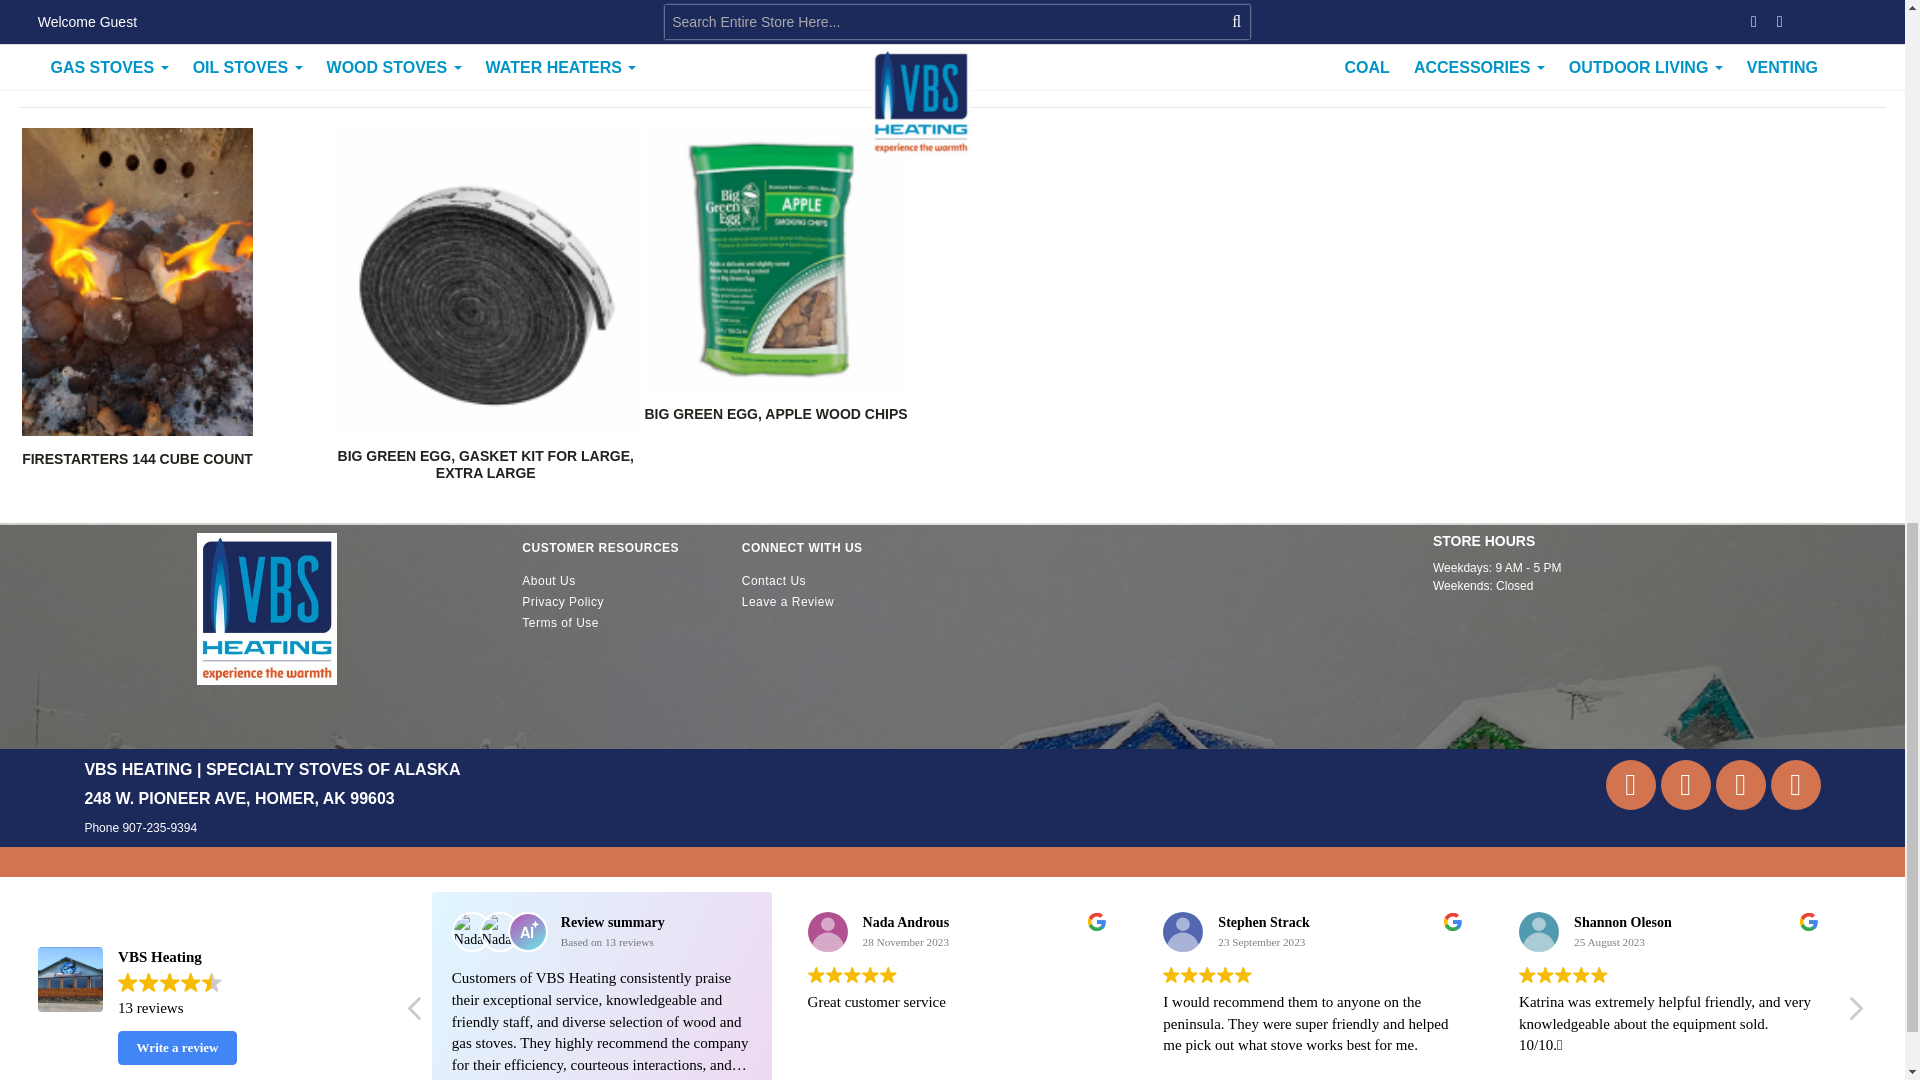  Describe the element at coordinates (774, 259) in the screenshot. I see `Big Green Egg, Apple Wood Chips` at that location.